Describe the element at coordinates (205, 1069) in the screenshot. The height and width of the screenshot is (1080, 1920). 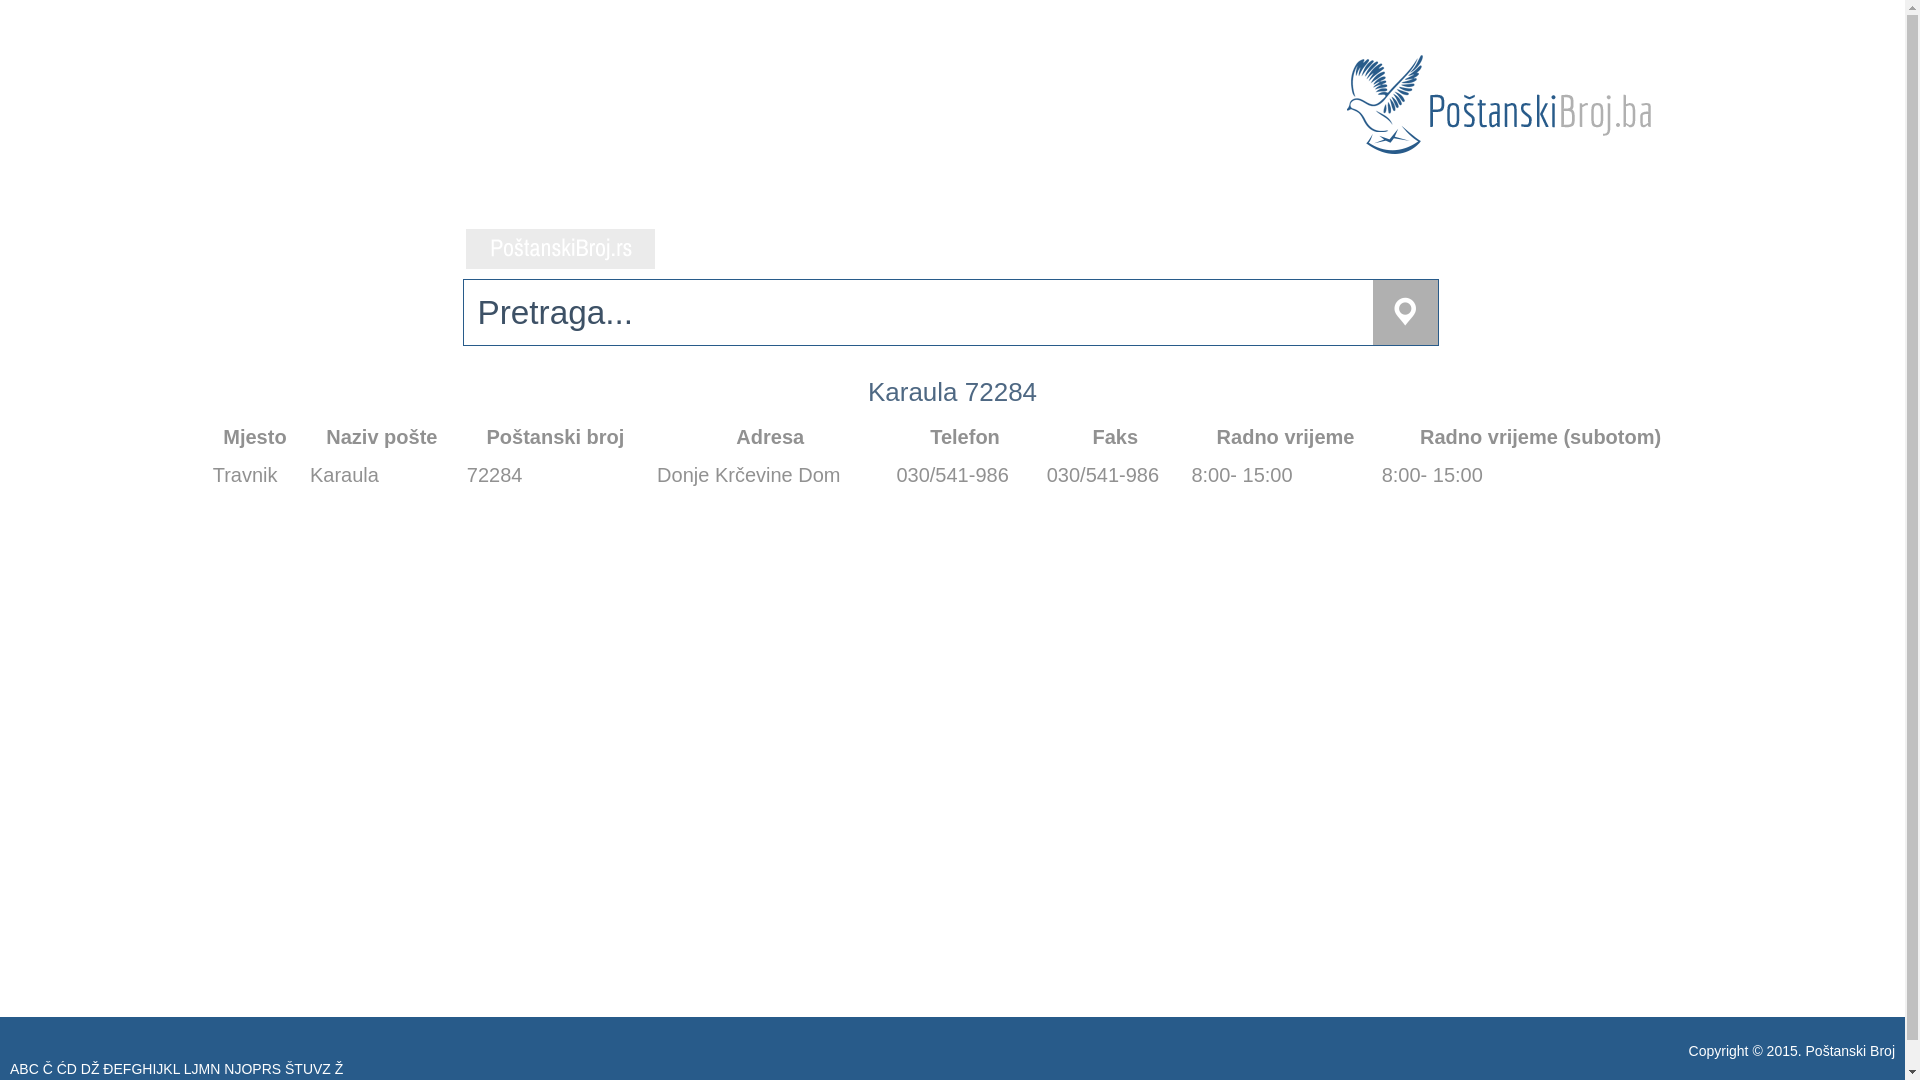
I see `M` at that location.